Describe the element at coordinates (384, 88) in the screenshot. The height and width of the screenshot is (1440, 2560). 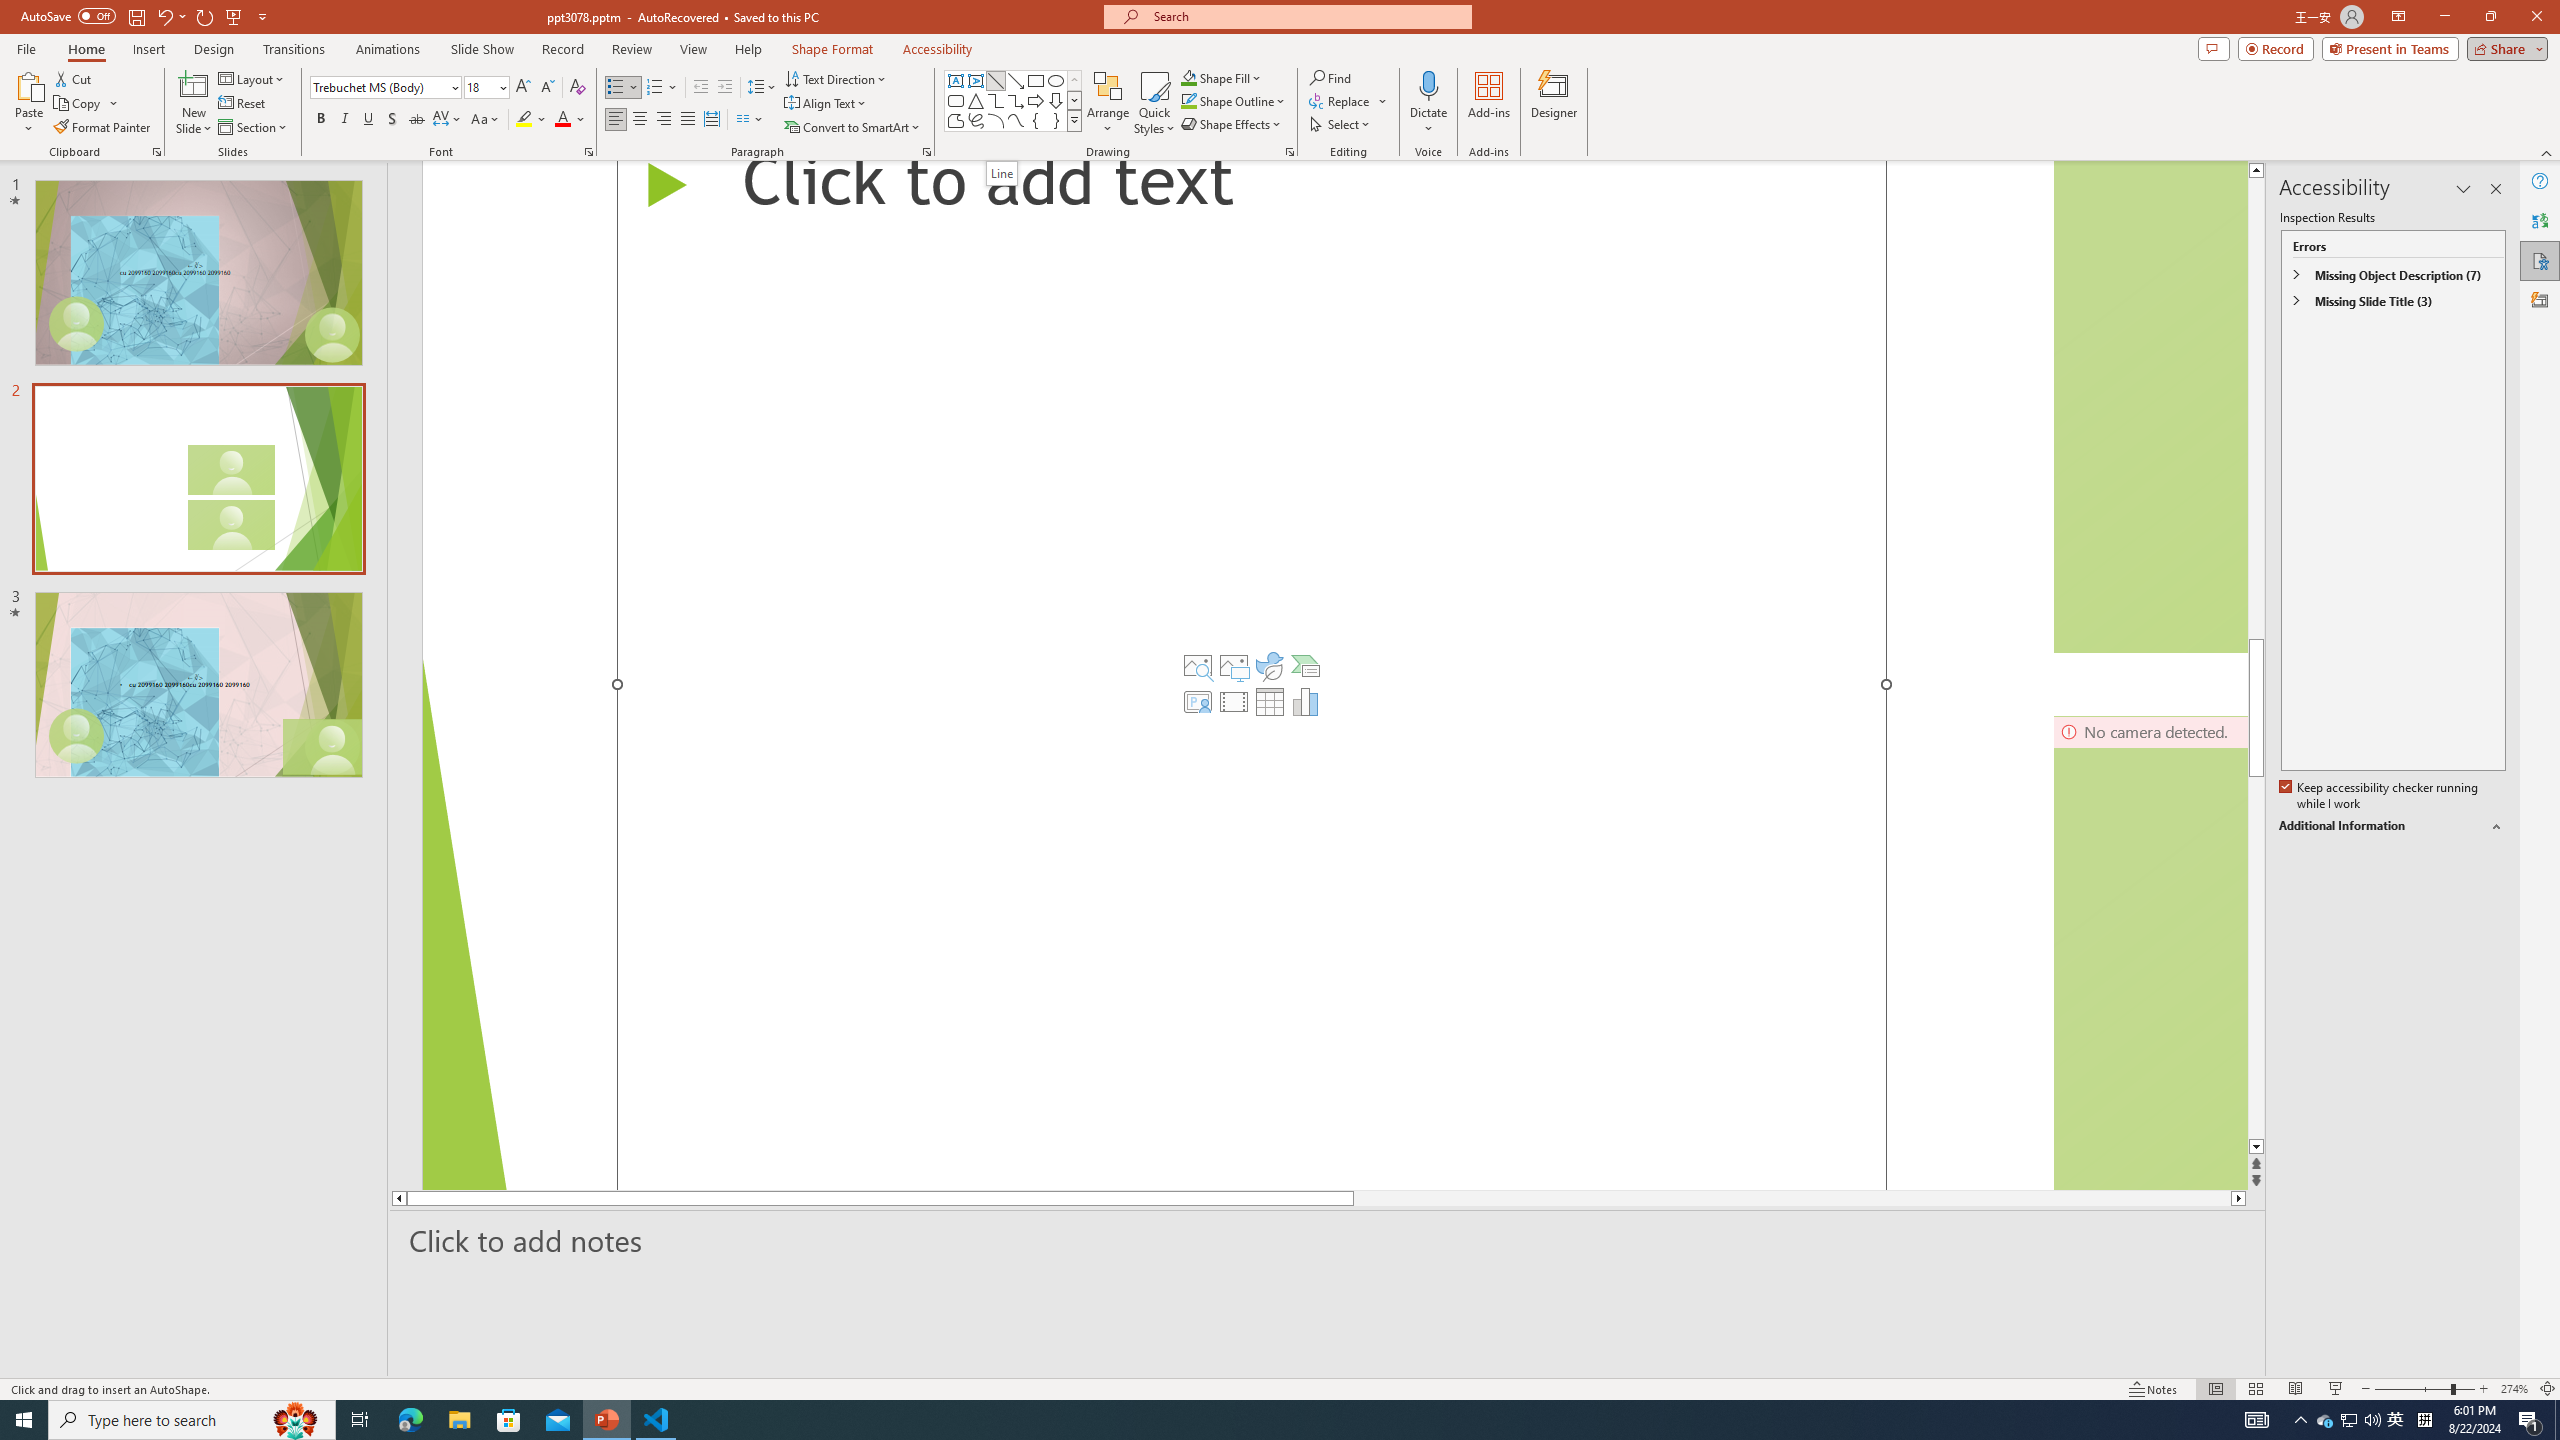
I see `Font` at that location.